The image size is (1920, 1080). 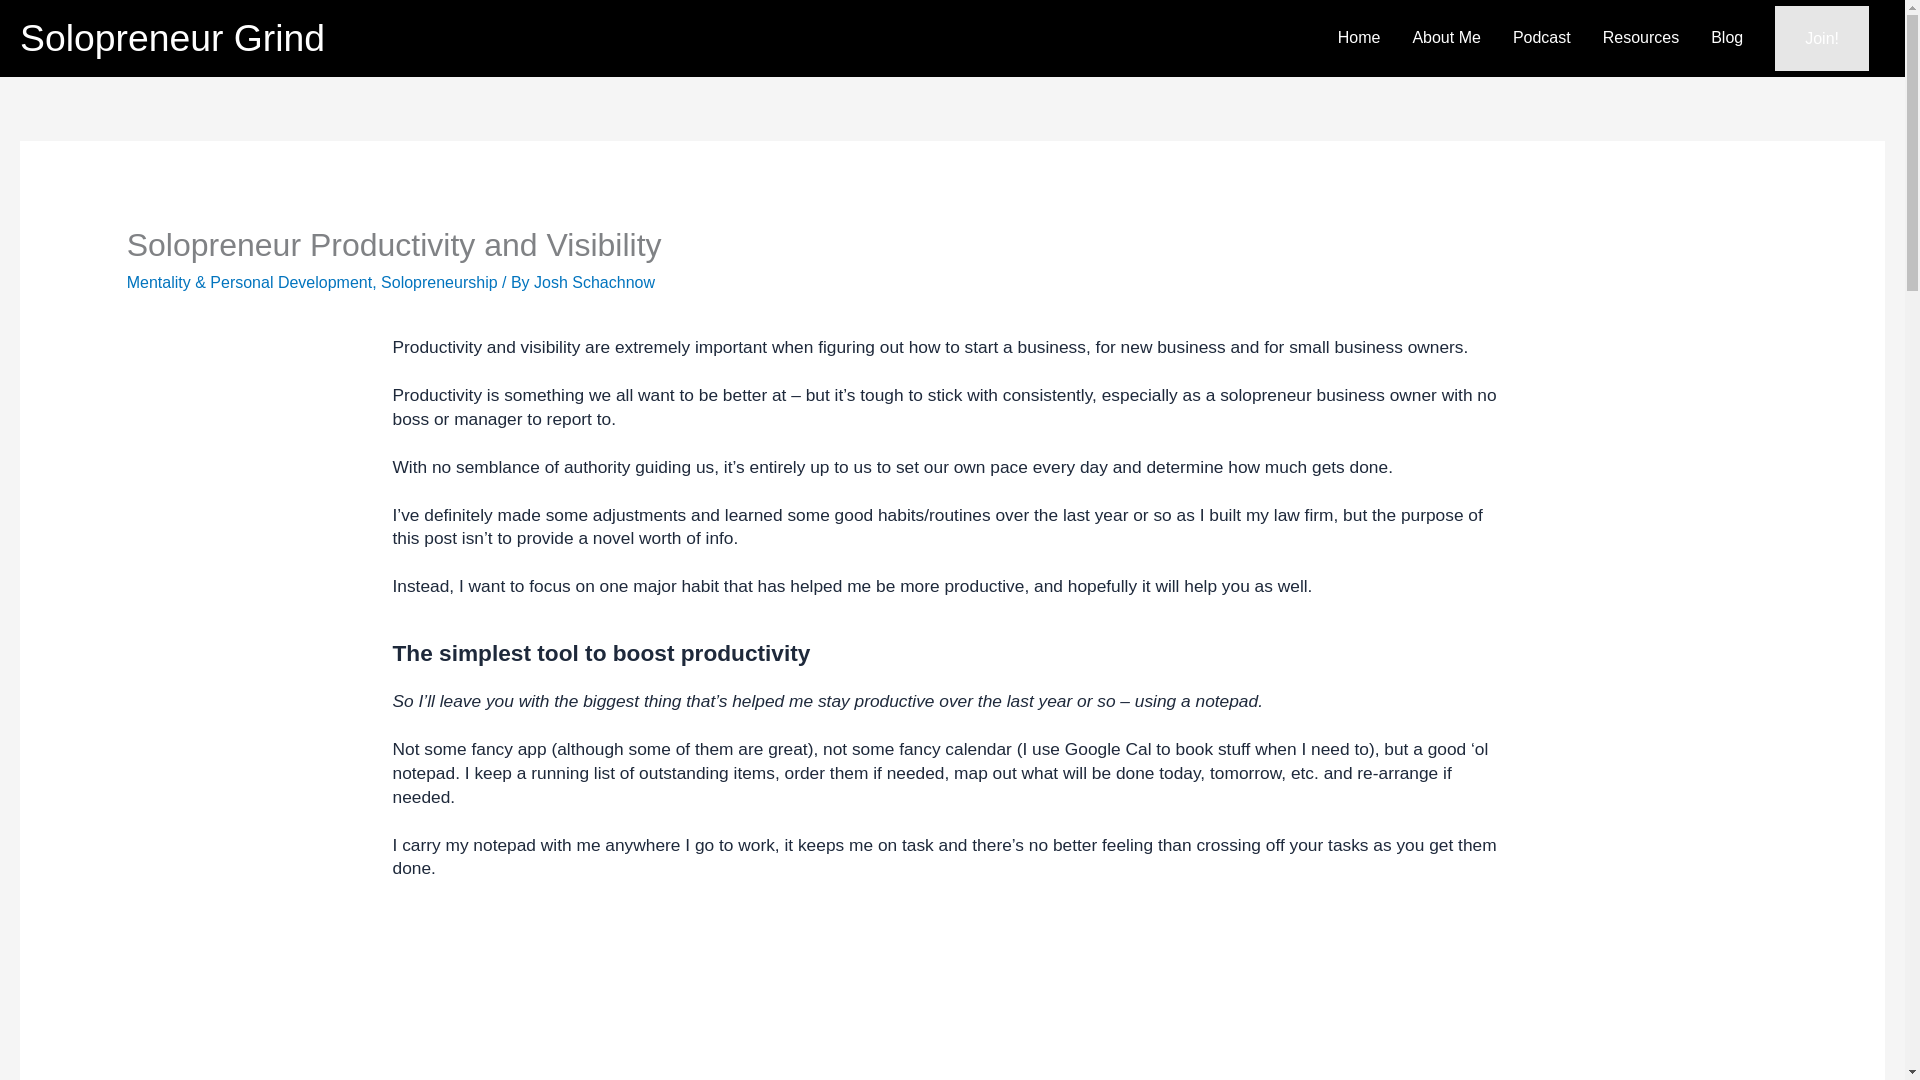 What do you see at coordinates (594, 282) in the screenshot?
I see `View all posts by Josh Schachnow` at bounding box center [594, 282].